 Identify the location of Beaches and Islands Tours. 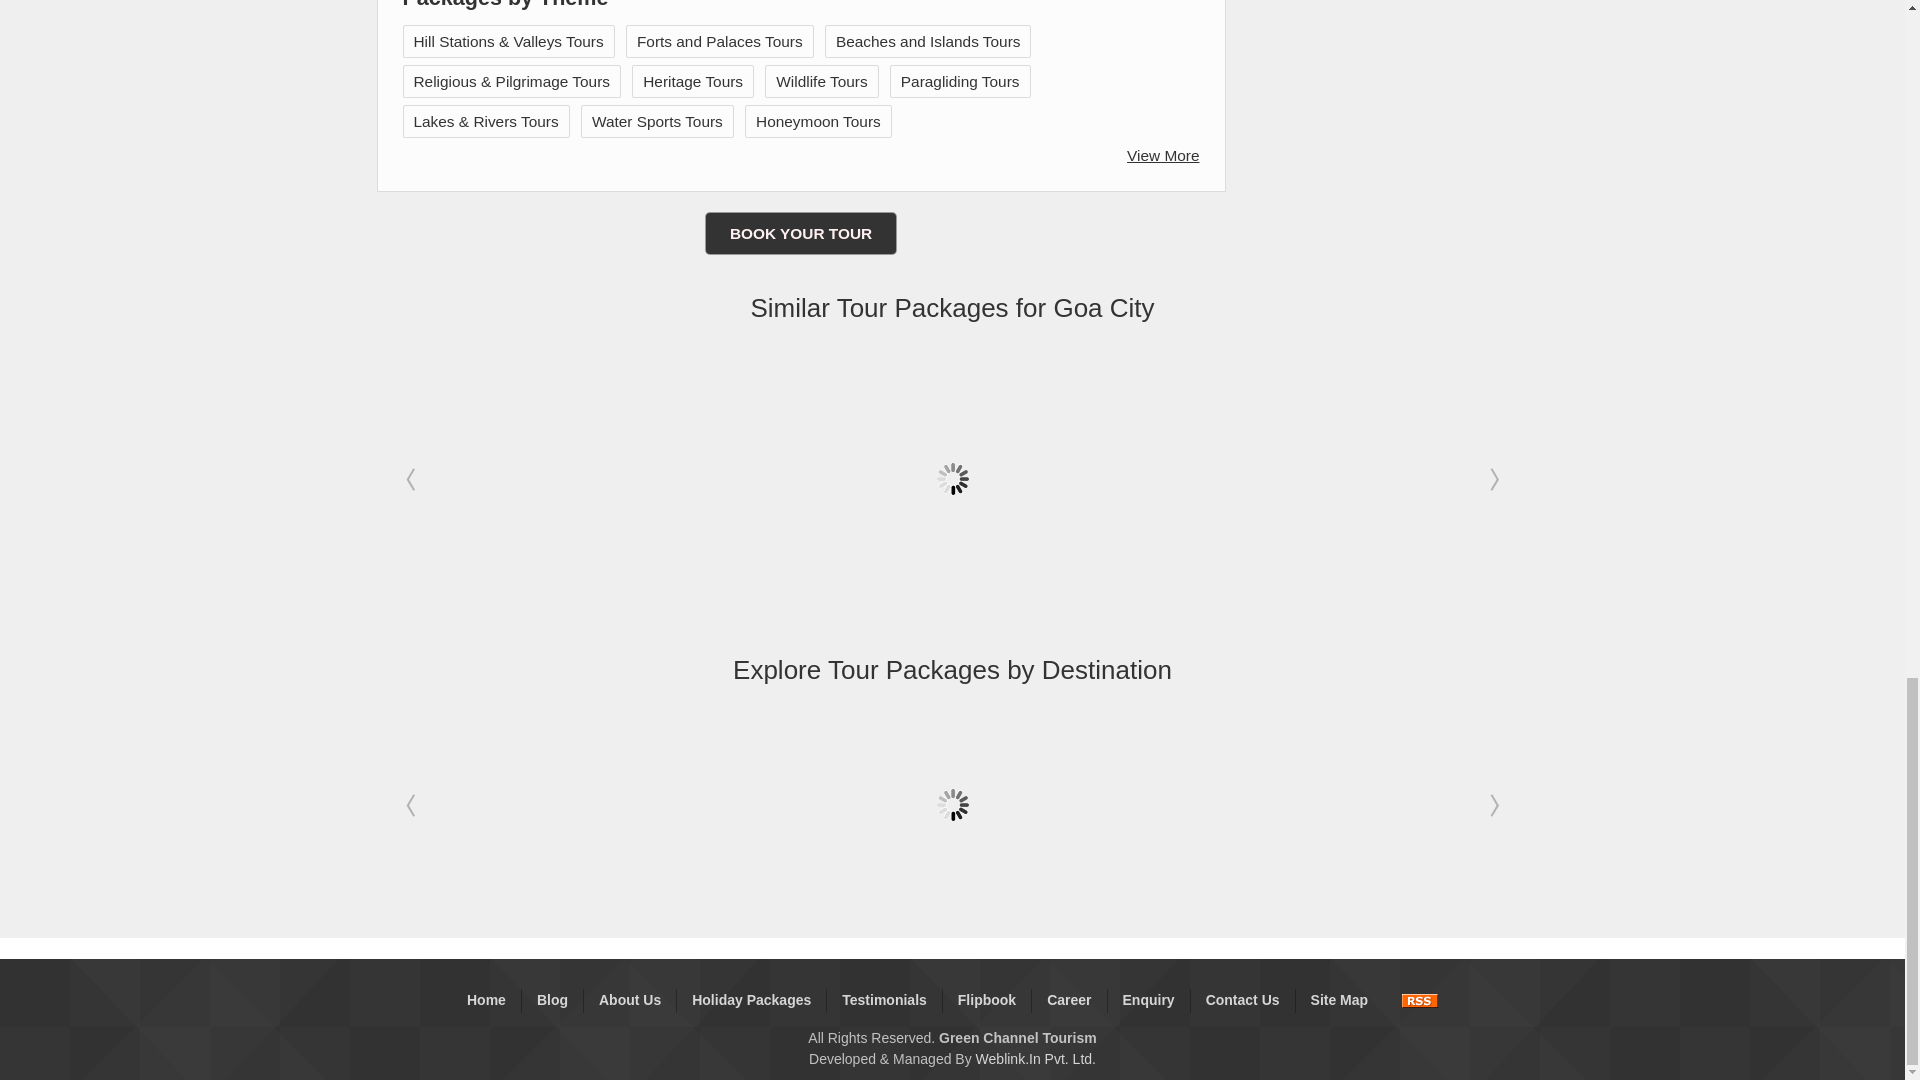
(928, 41).